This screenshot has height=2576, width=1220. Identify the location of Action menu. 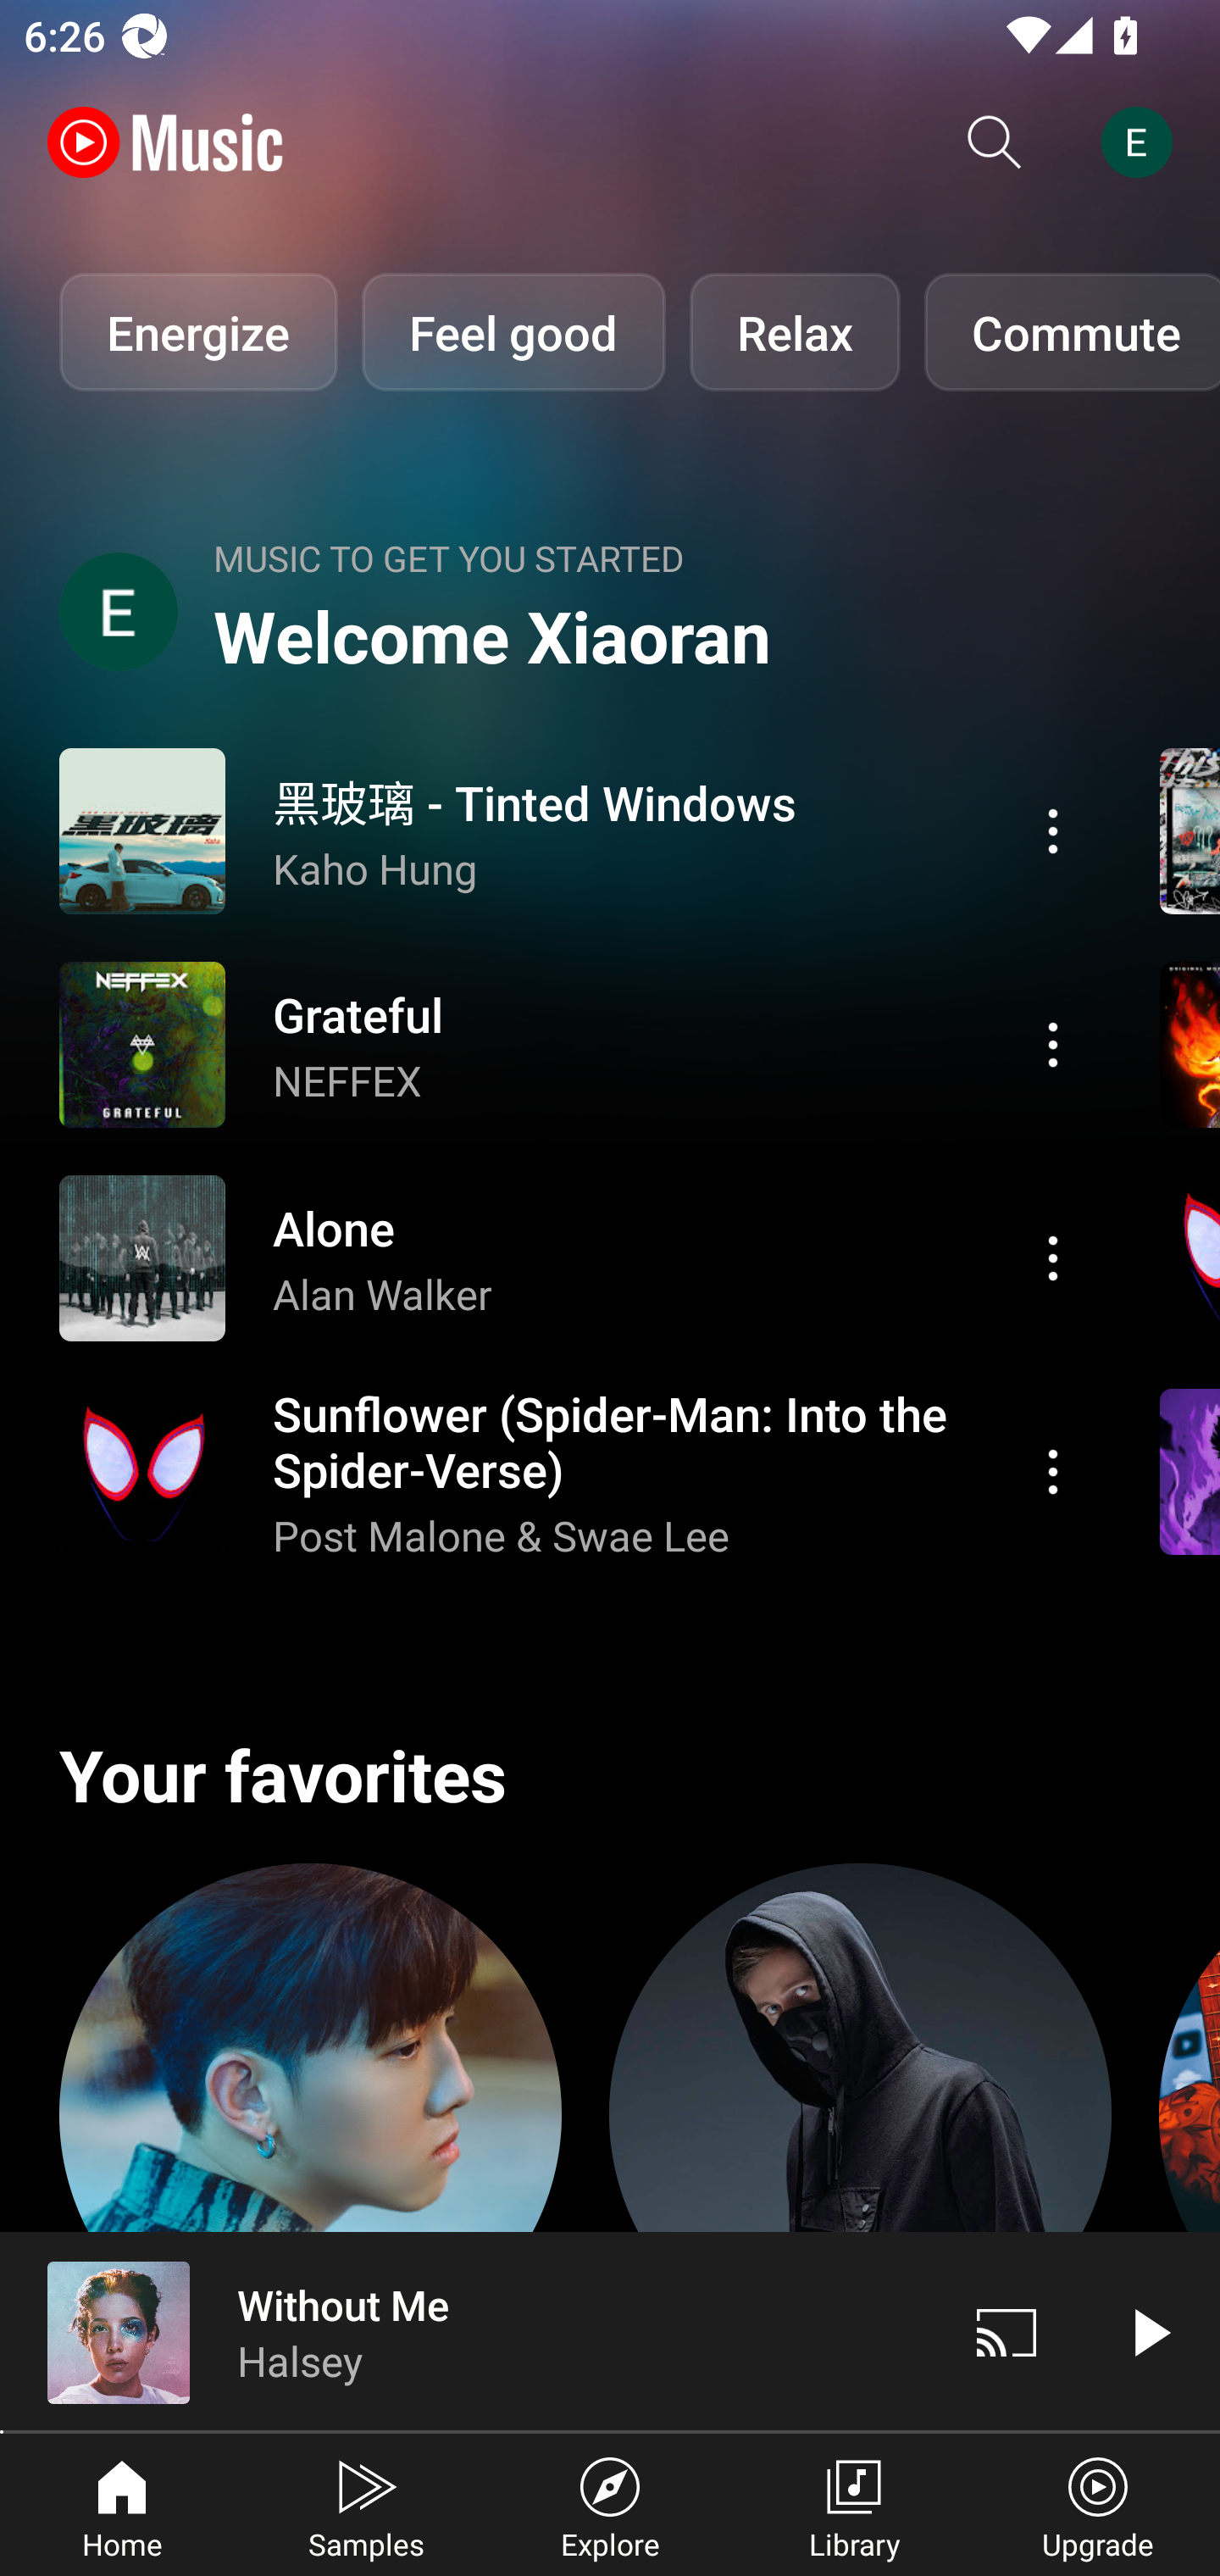
(1053, 830).